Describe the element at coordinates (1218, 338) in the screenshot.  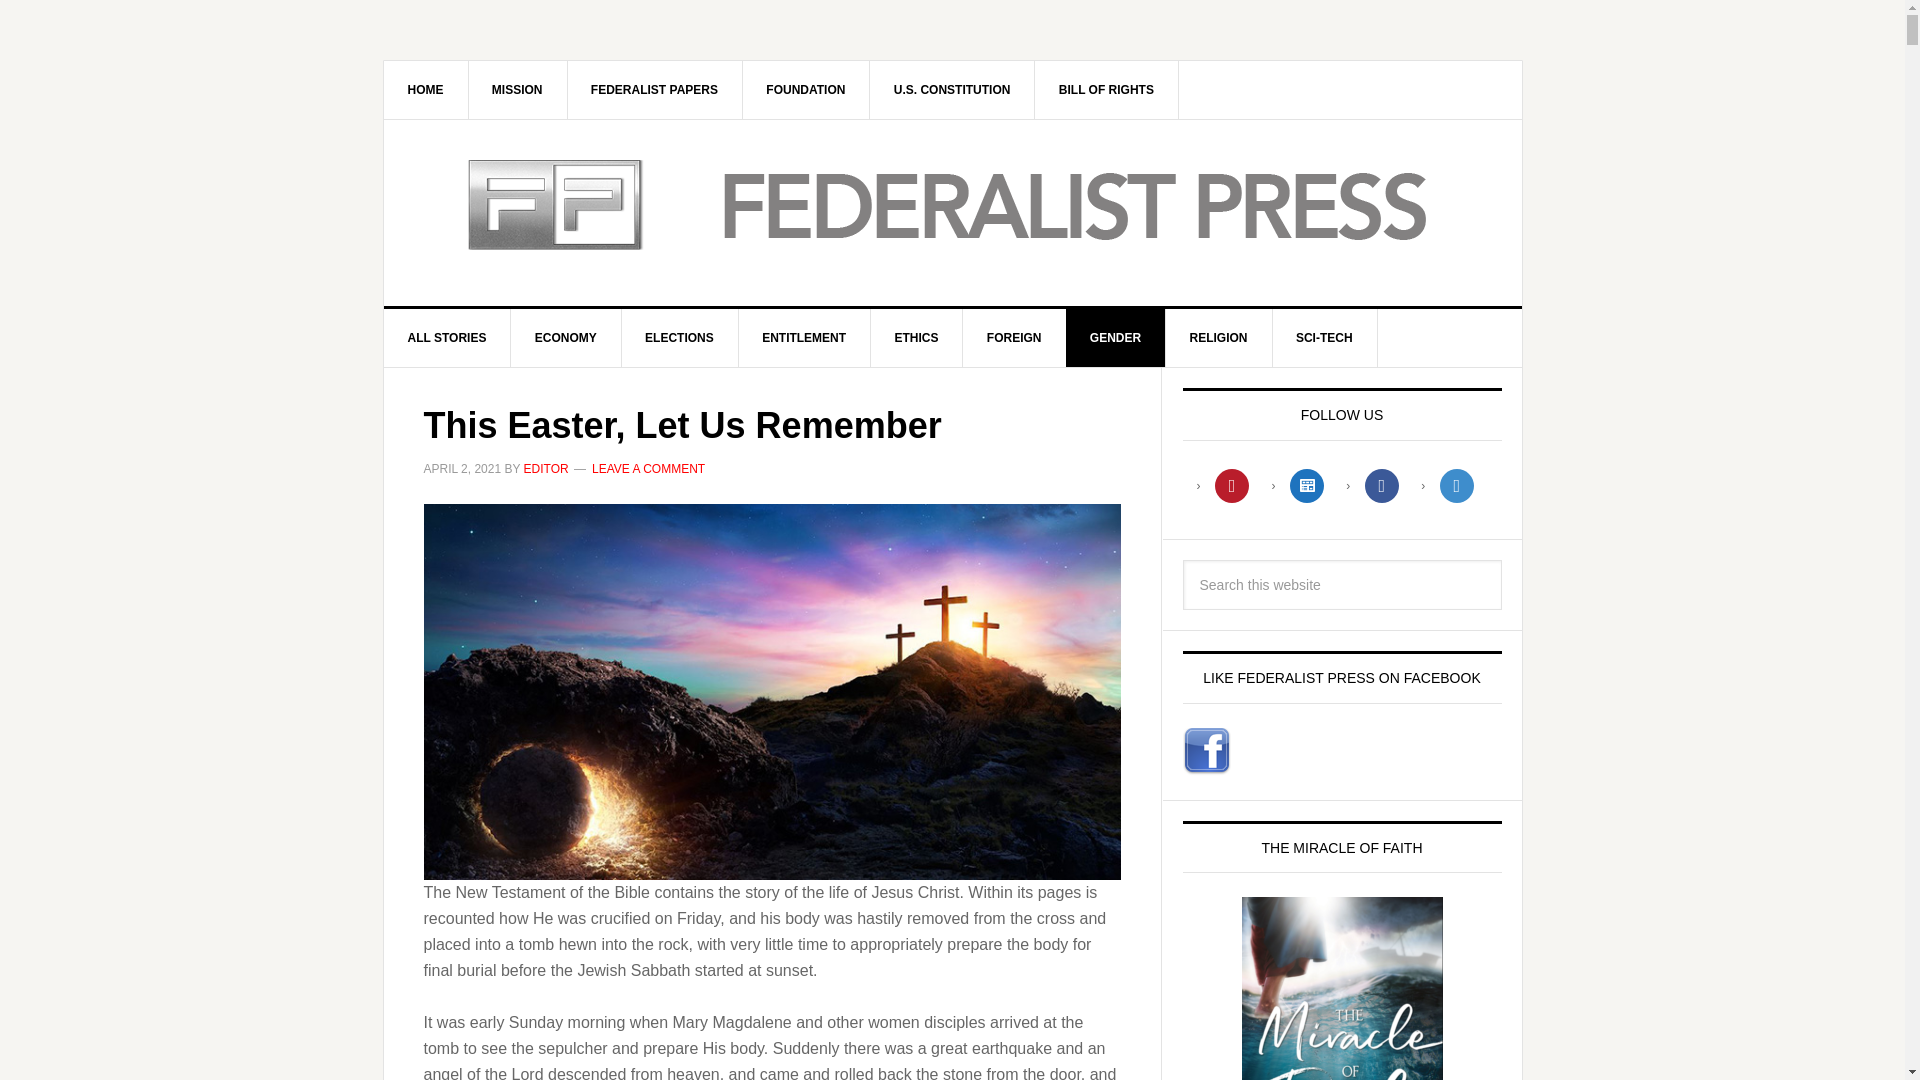
I see `RELIGION` at that location.